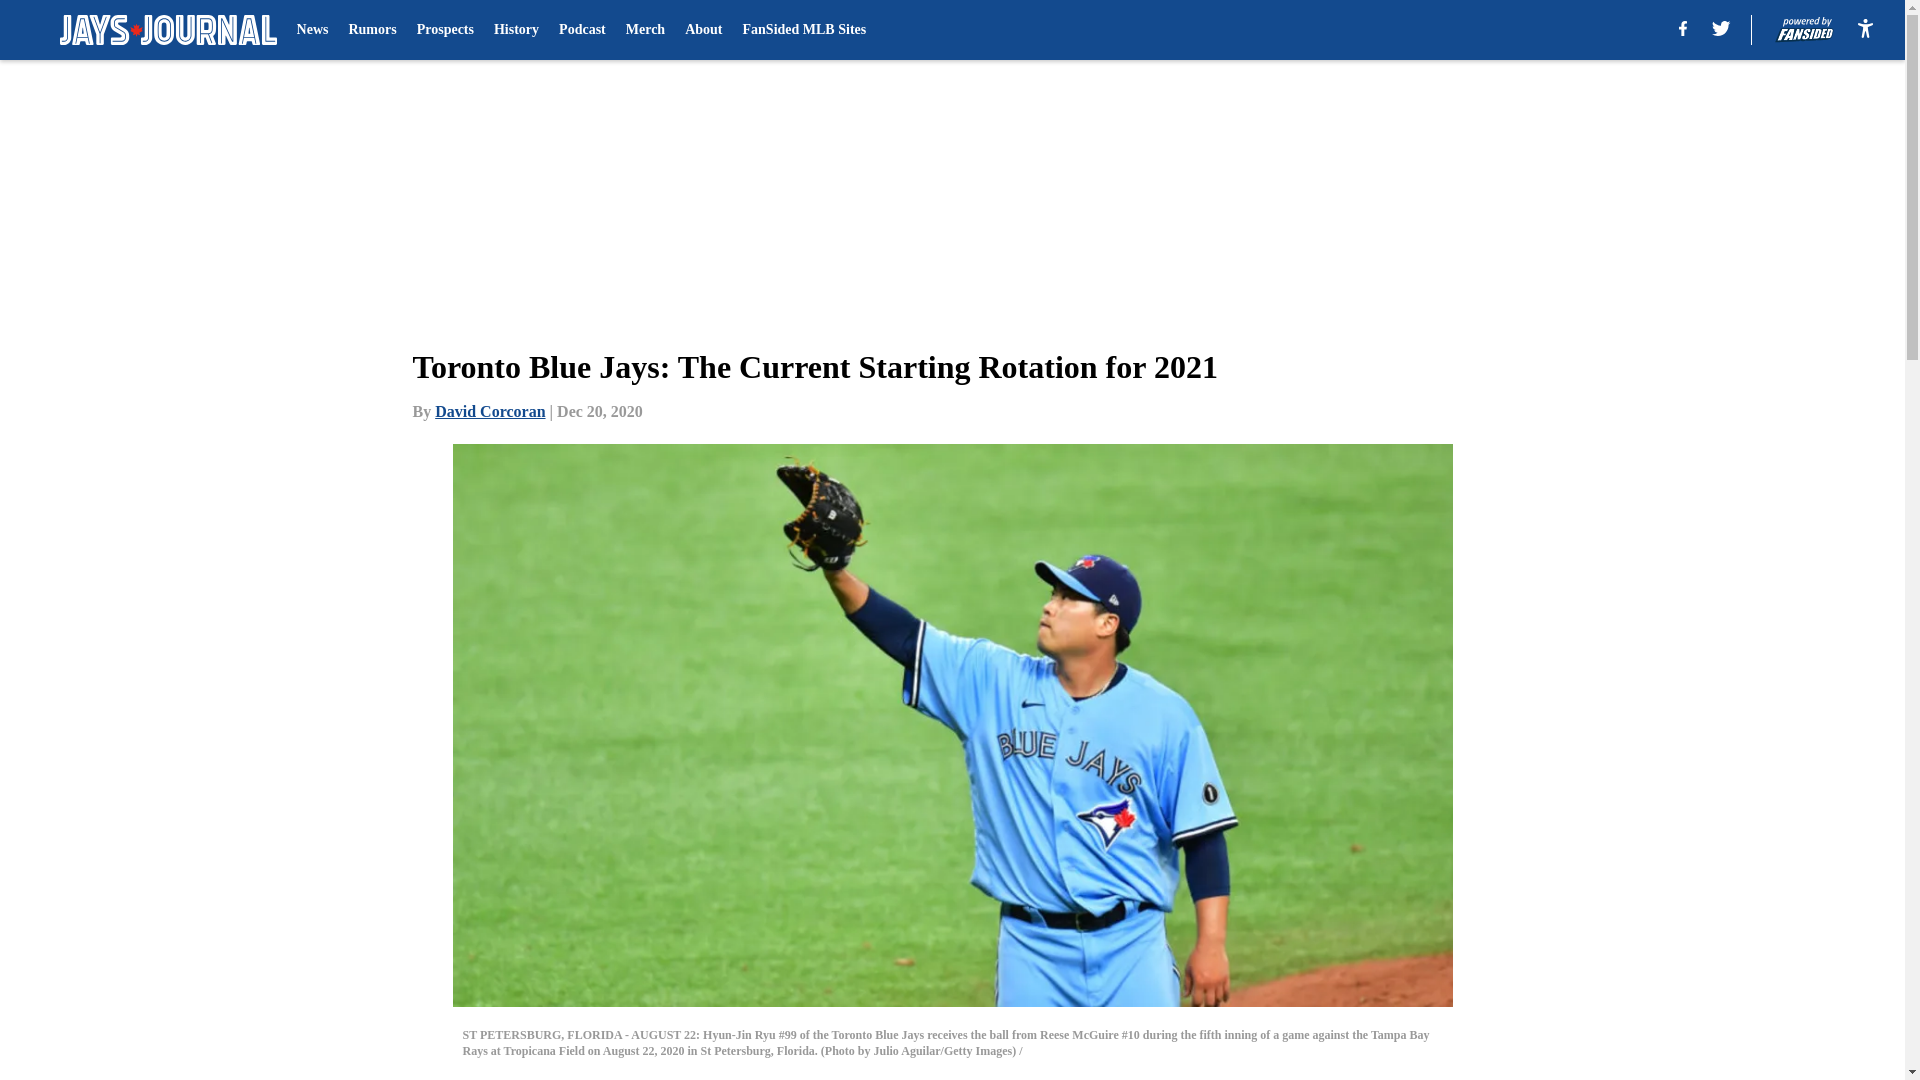  What do you see at coordinates (312, 30) in the screenshot?
I see `News` at bounding box center [312, 30].